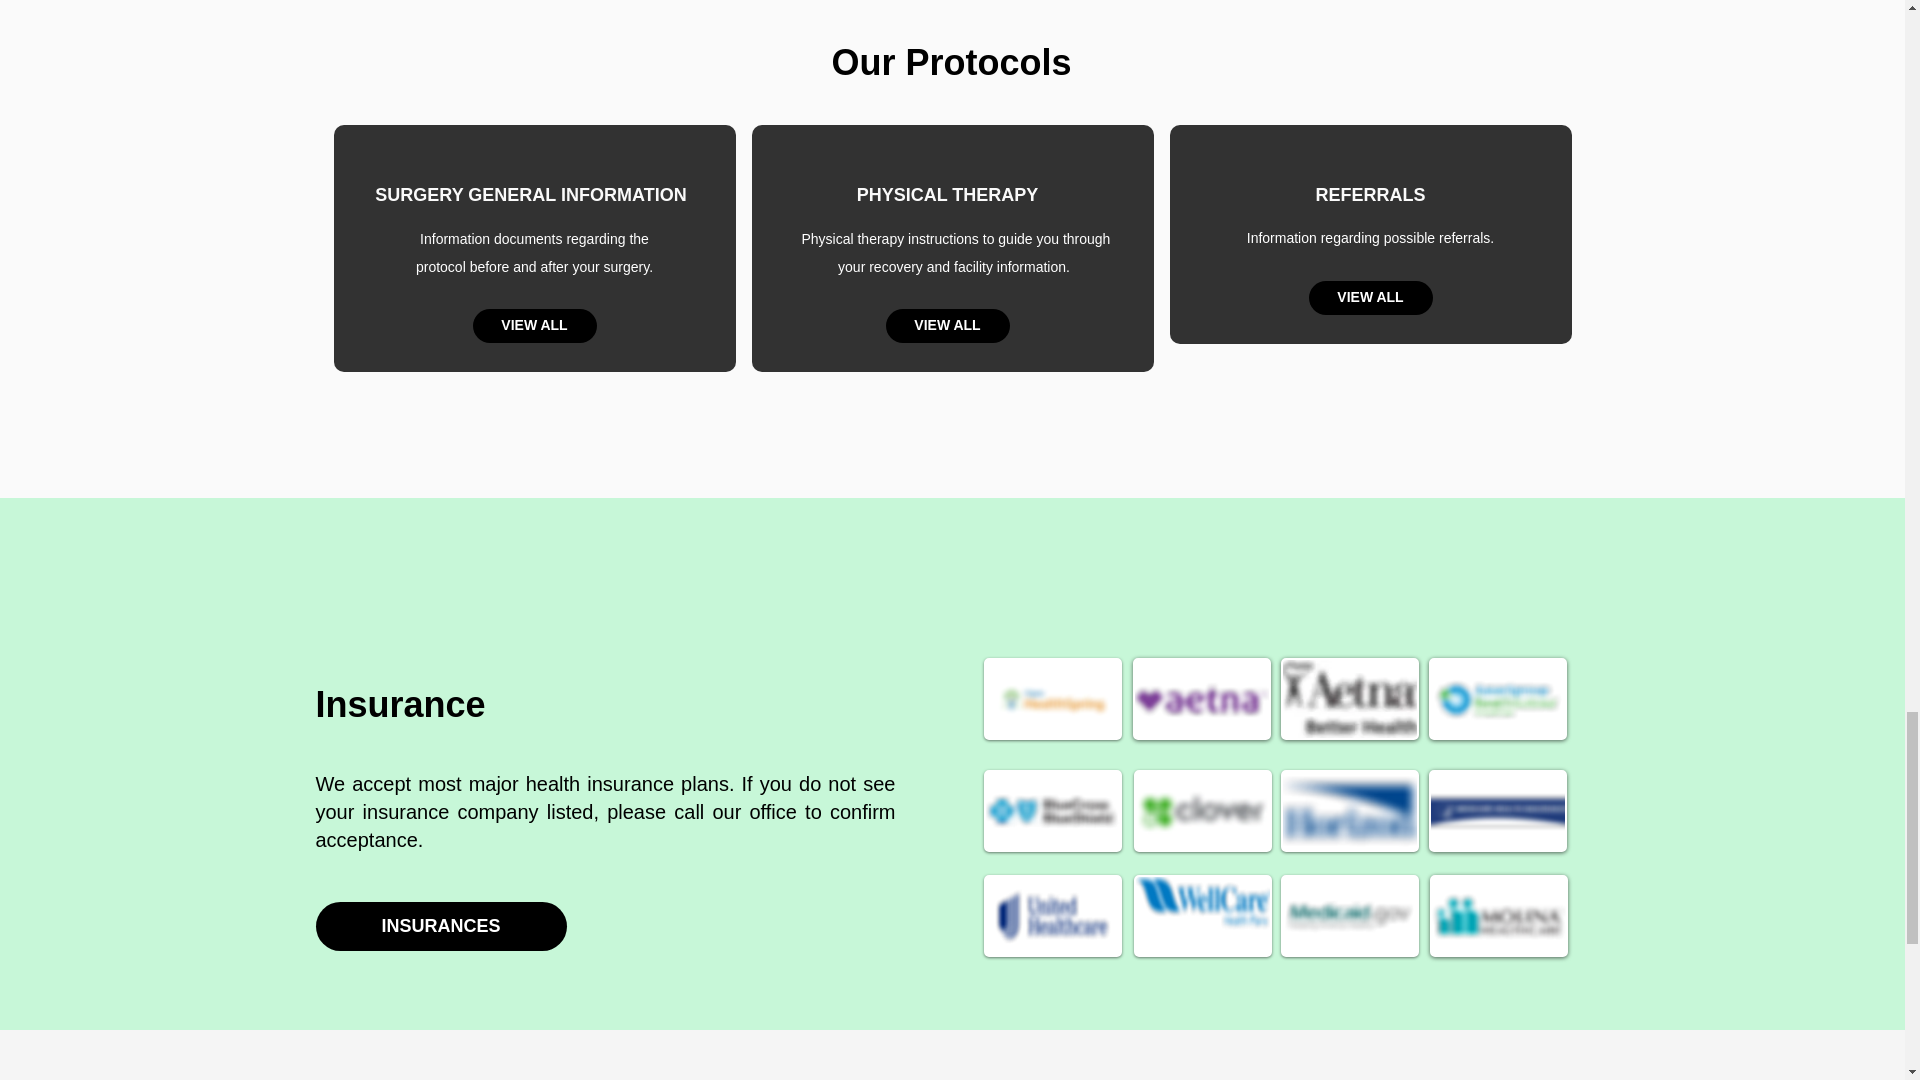 The width and height of the screenshot is (1920, 1080). What do you see at coordinates (534, 326) in the screenshot?
I see `VIEW ALL` at bounding box center [534, 326].